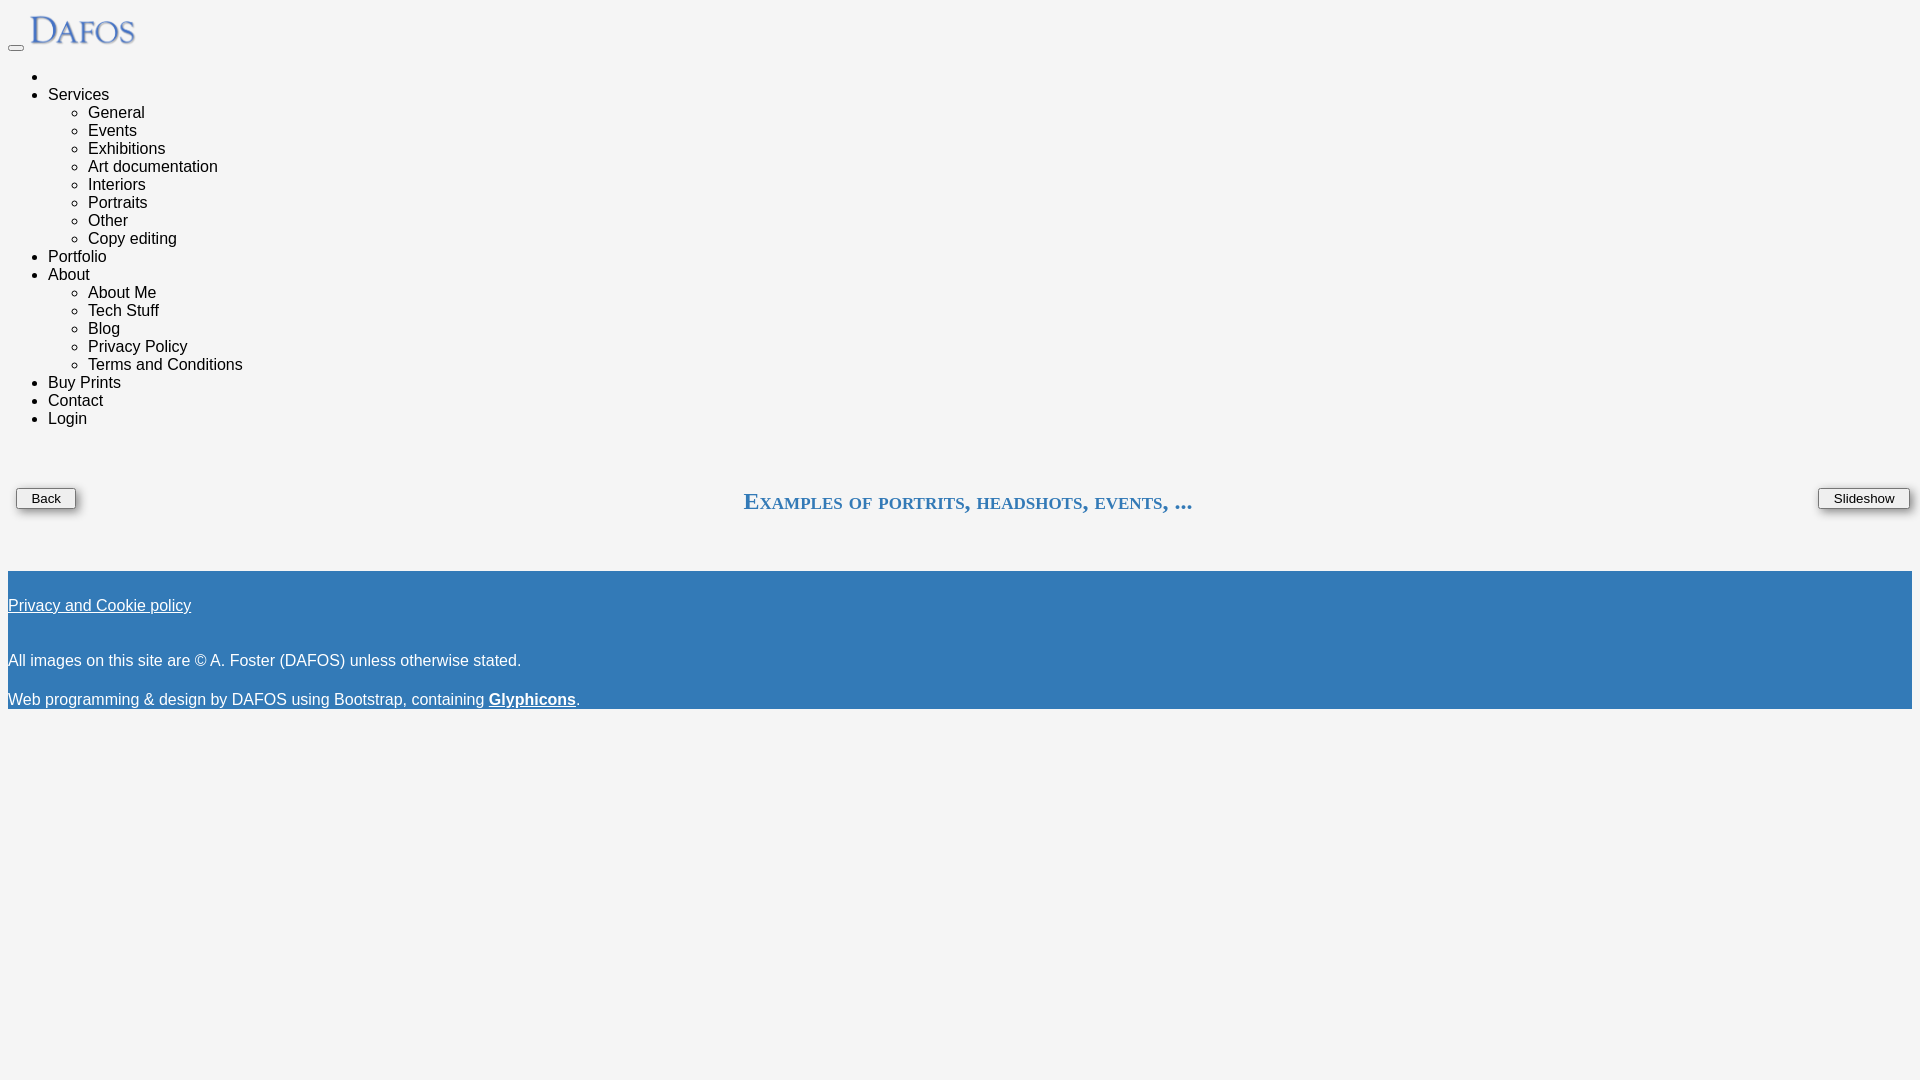  What do you see at coordinates (112, 130) in the screenshot?
I see `Events` at bounding box center [112, 130].